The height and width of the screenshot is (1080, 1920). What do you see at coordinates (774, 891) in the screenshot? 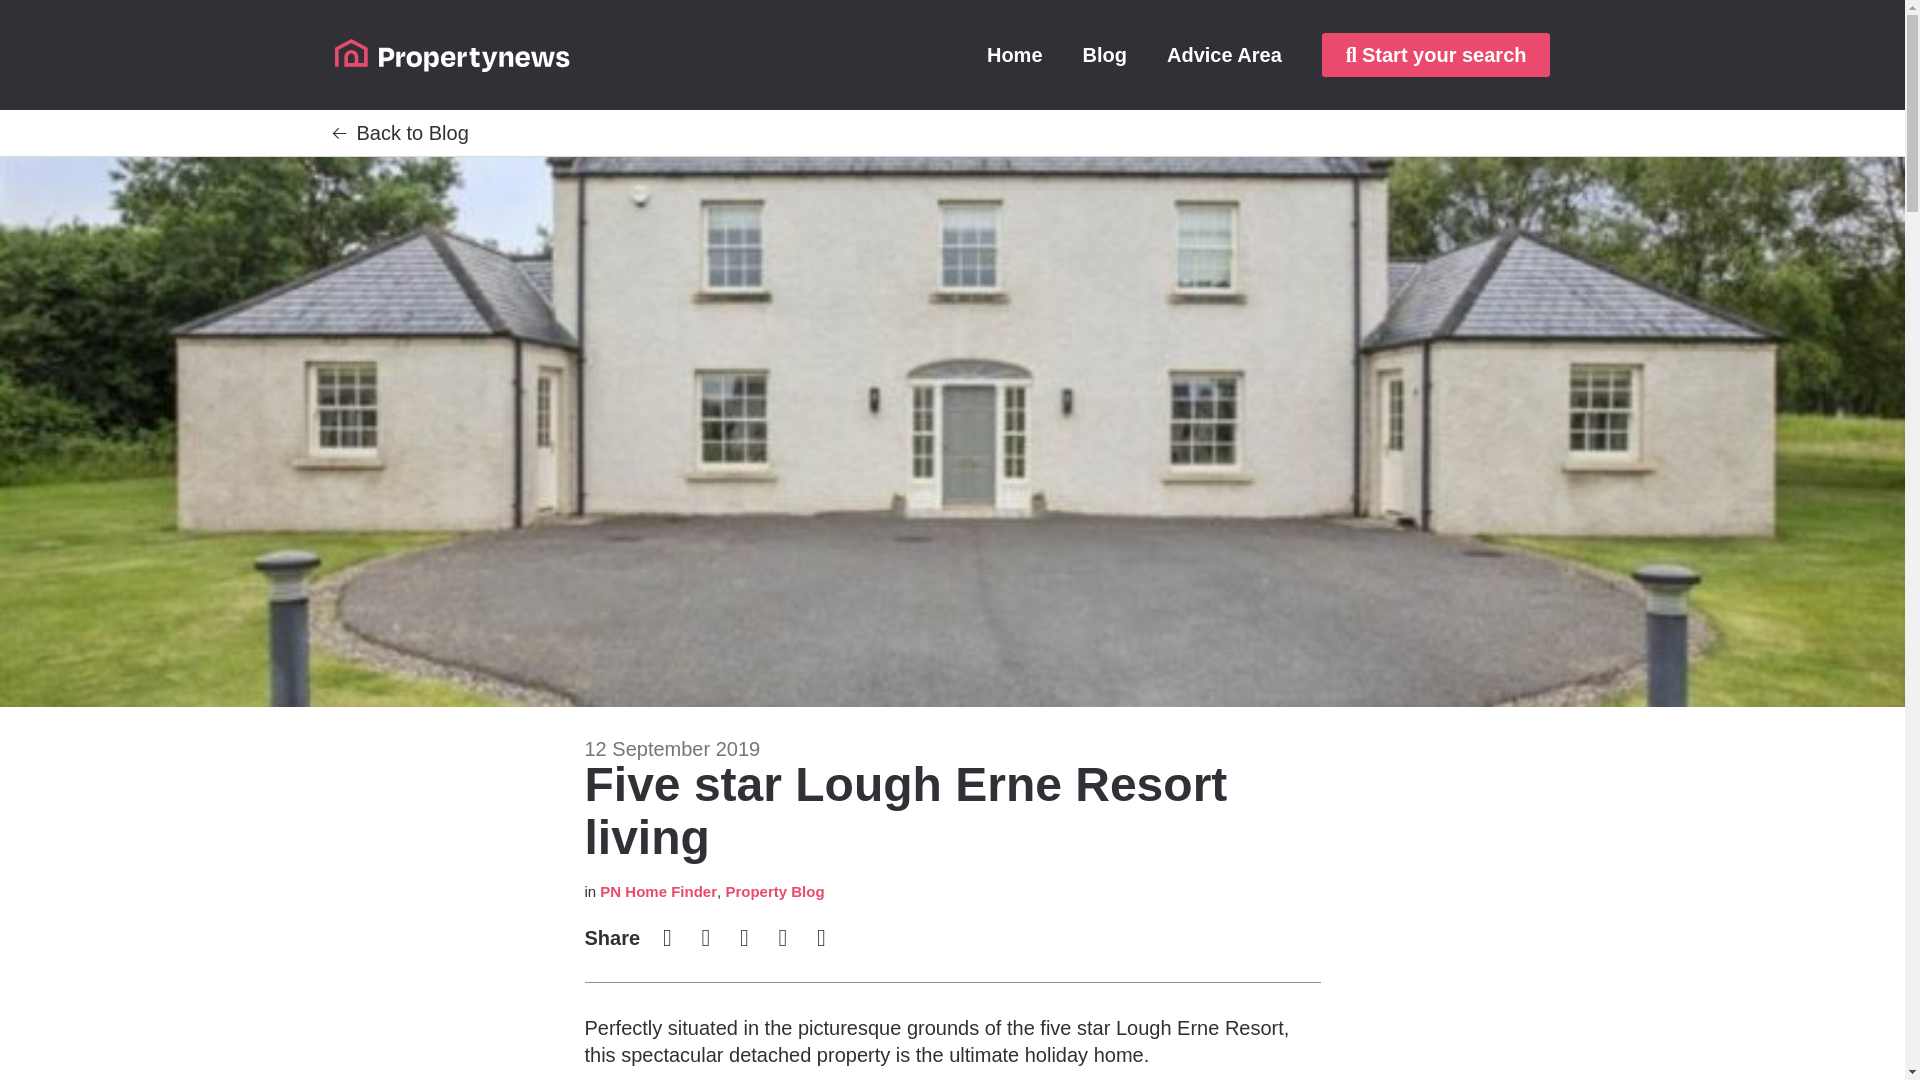
I see `Property Blog` at bounding box center [774, 891].